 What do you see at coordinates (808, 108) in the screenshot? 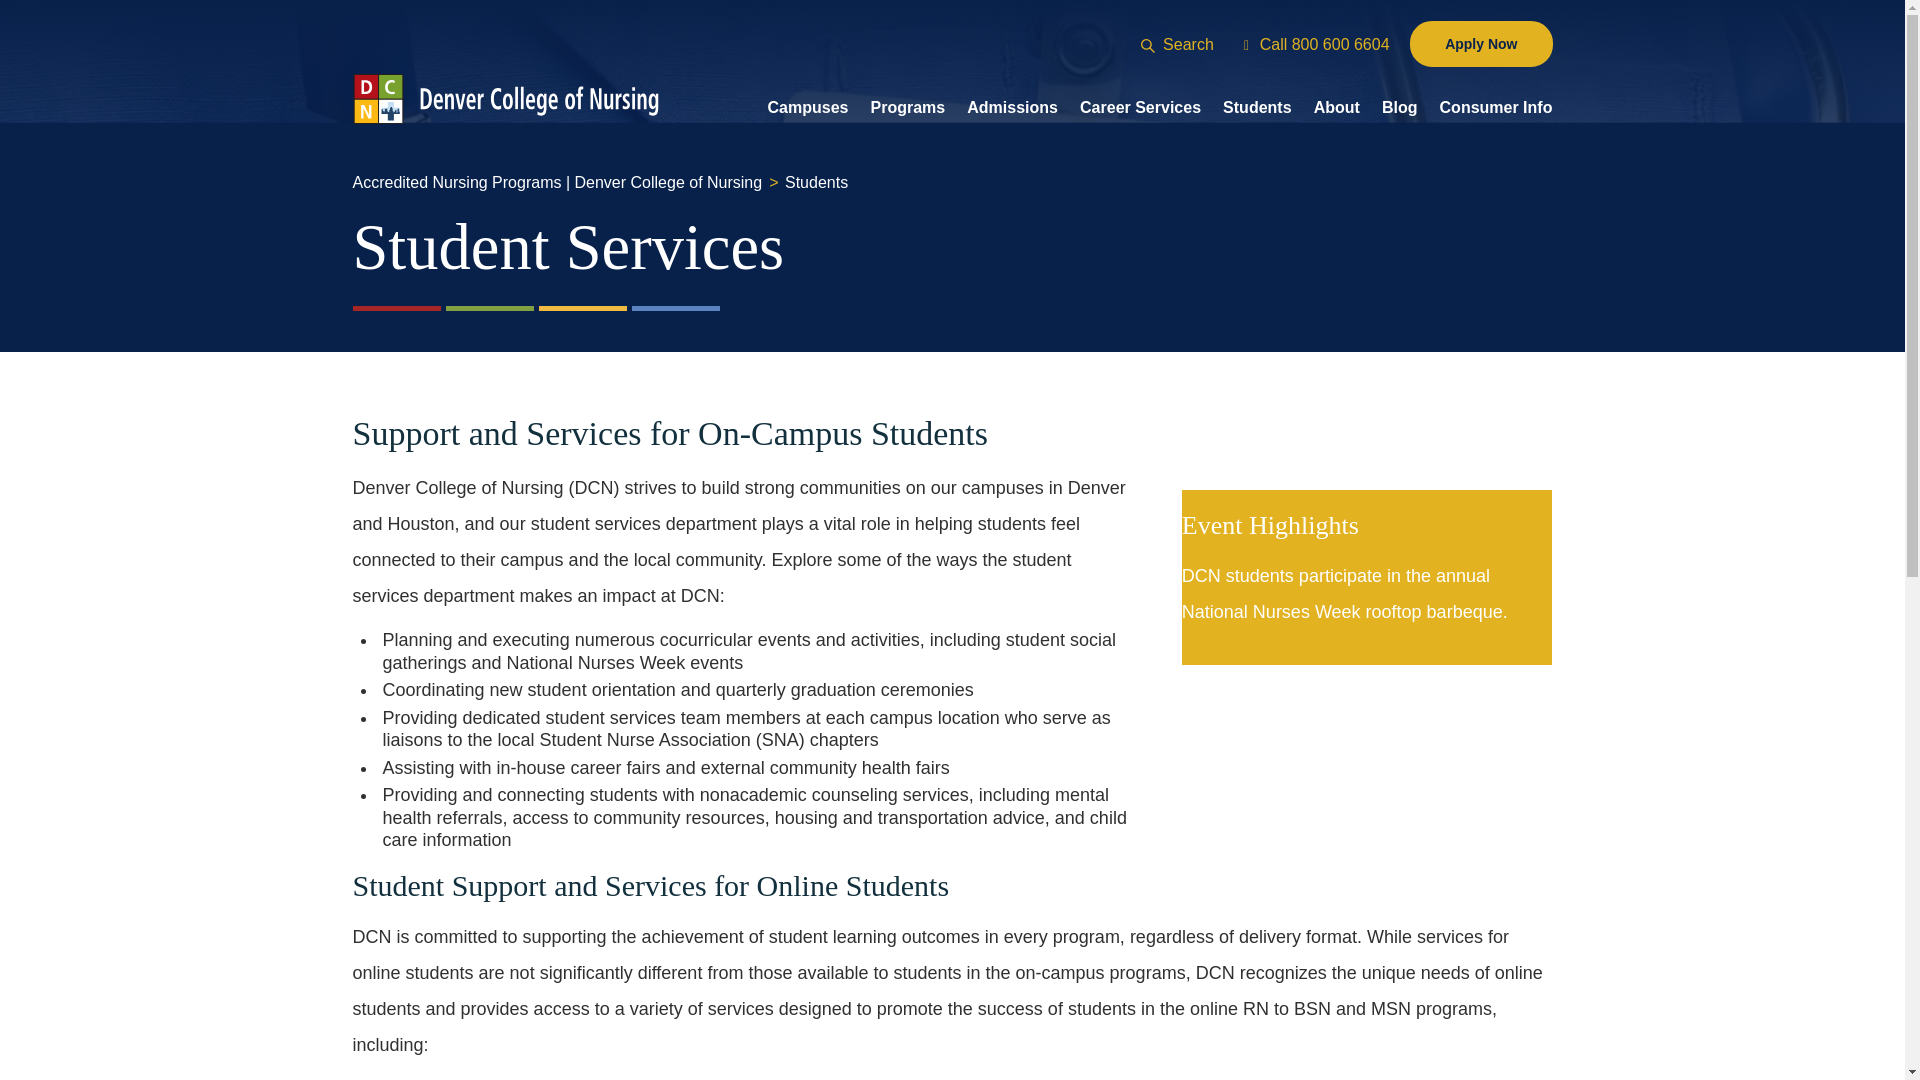
I see `Campuses` at bounding box center [808, 108].